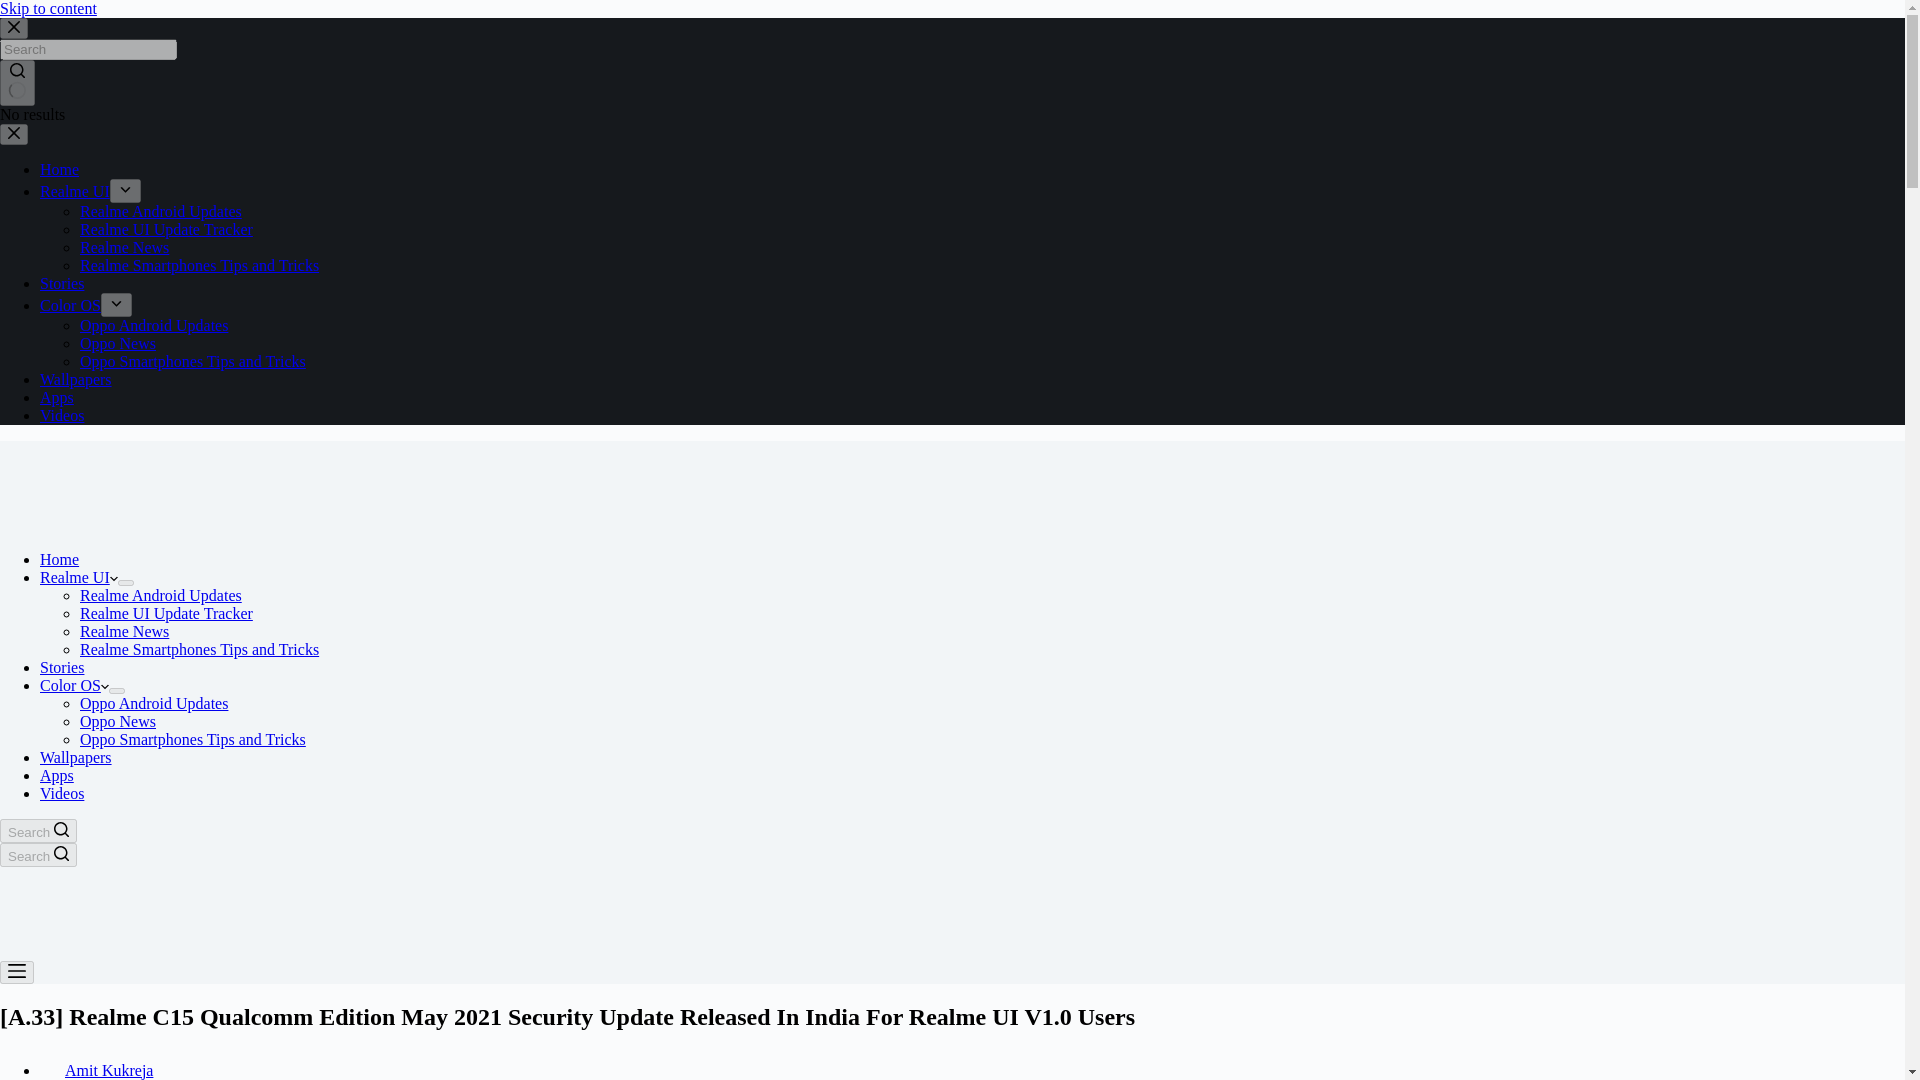 The width and height of the screenshot is (1920, 1080). What do you see at coordinates (76, 757) in the screenshot?
I see `Wallpapers` at bounding box center [76, 757].